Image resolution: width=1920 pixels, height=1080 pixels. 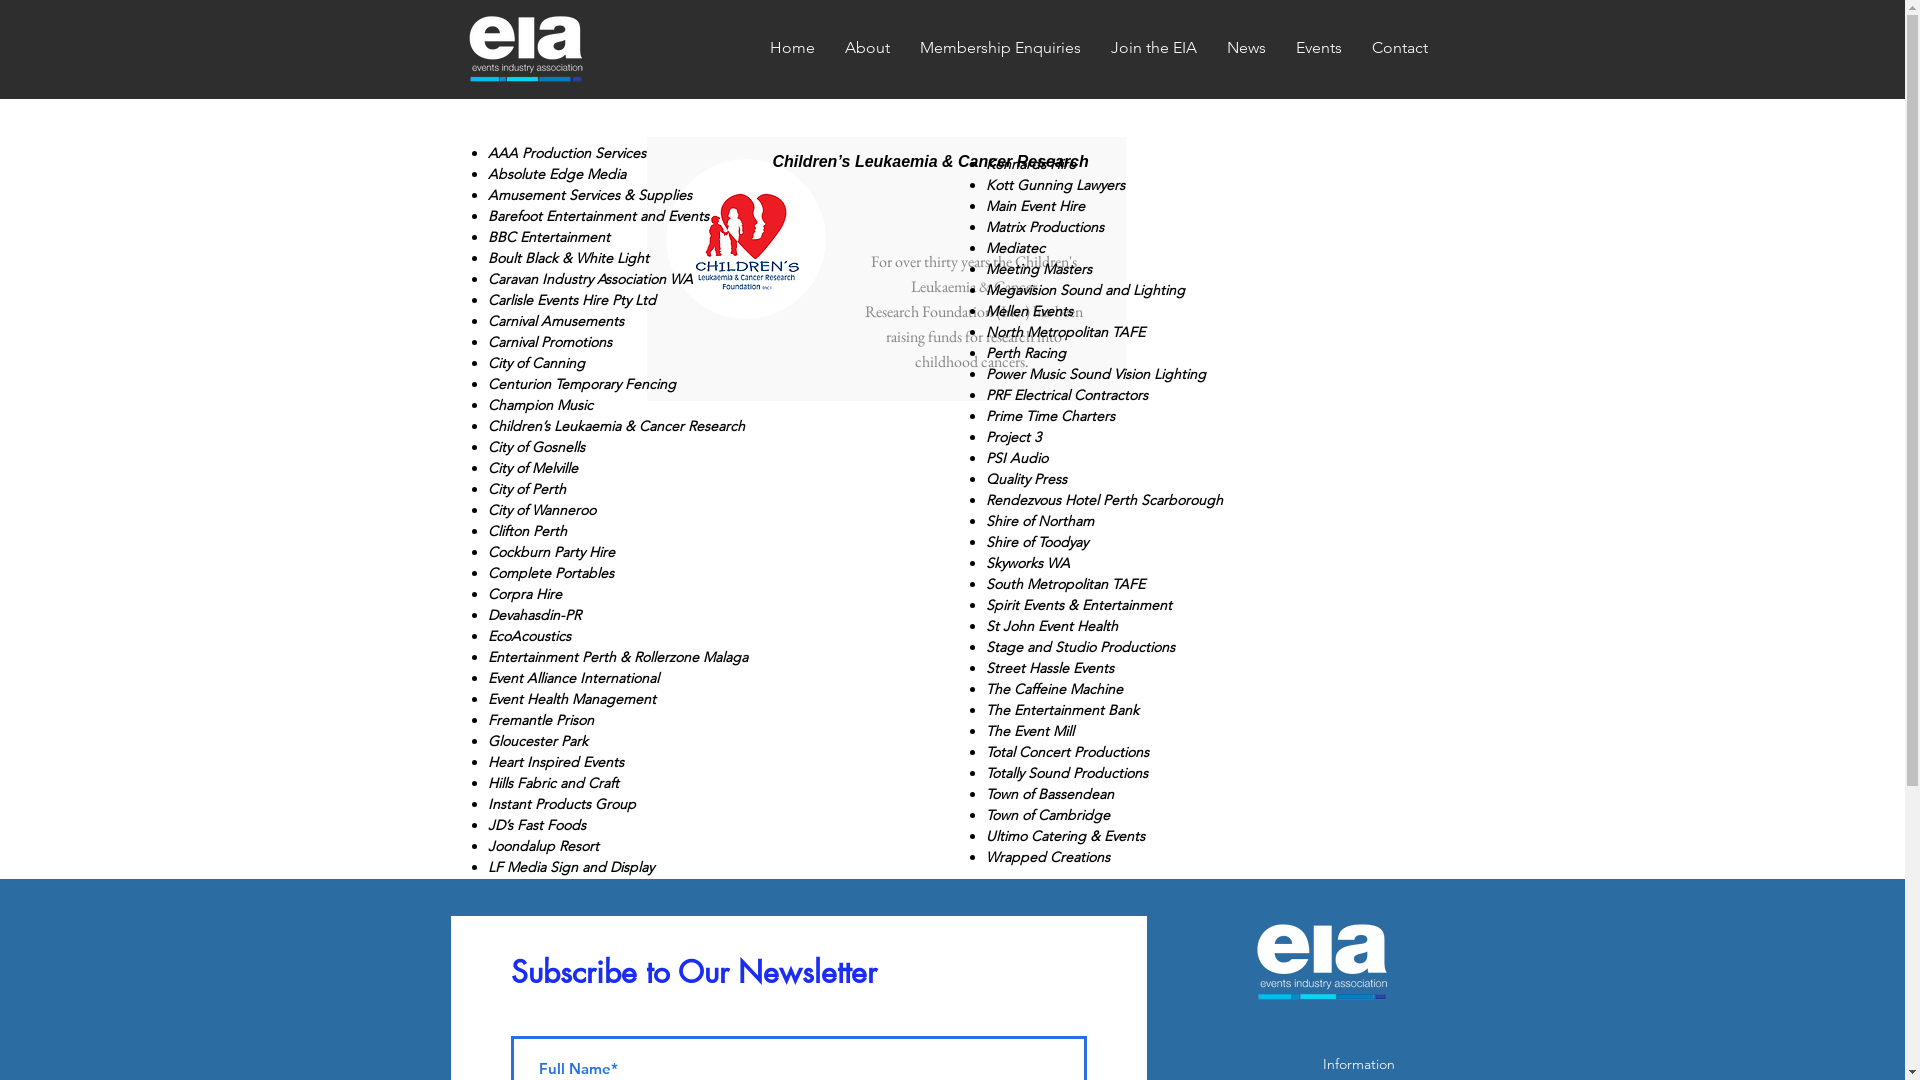 I want to click on City of Canning, so click(x=536, y=363).